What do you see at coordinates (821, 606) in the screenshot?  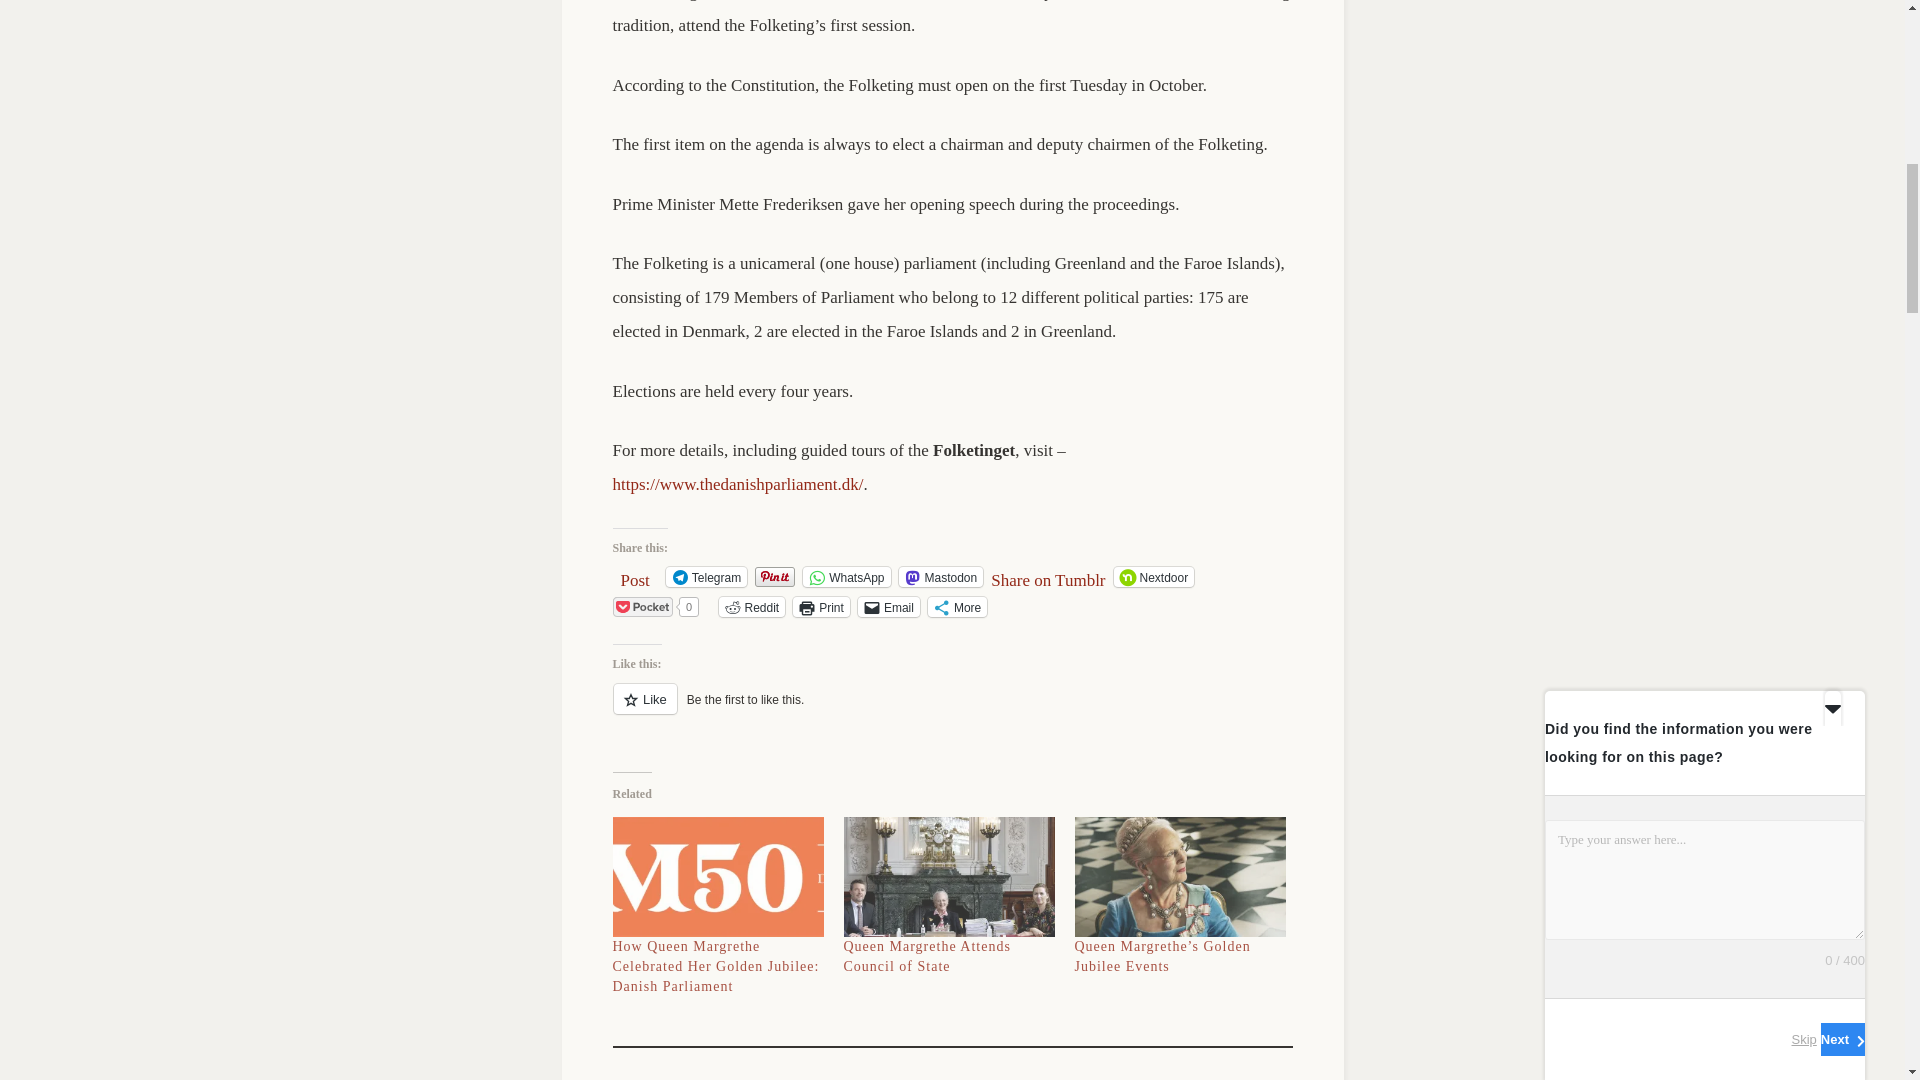 I see `Print` at bounding box center [821, 606].